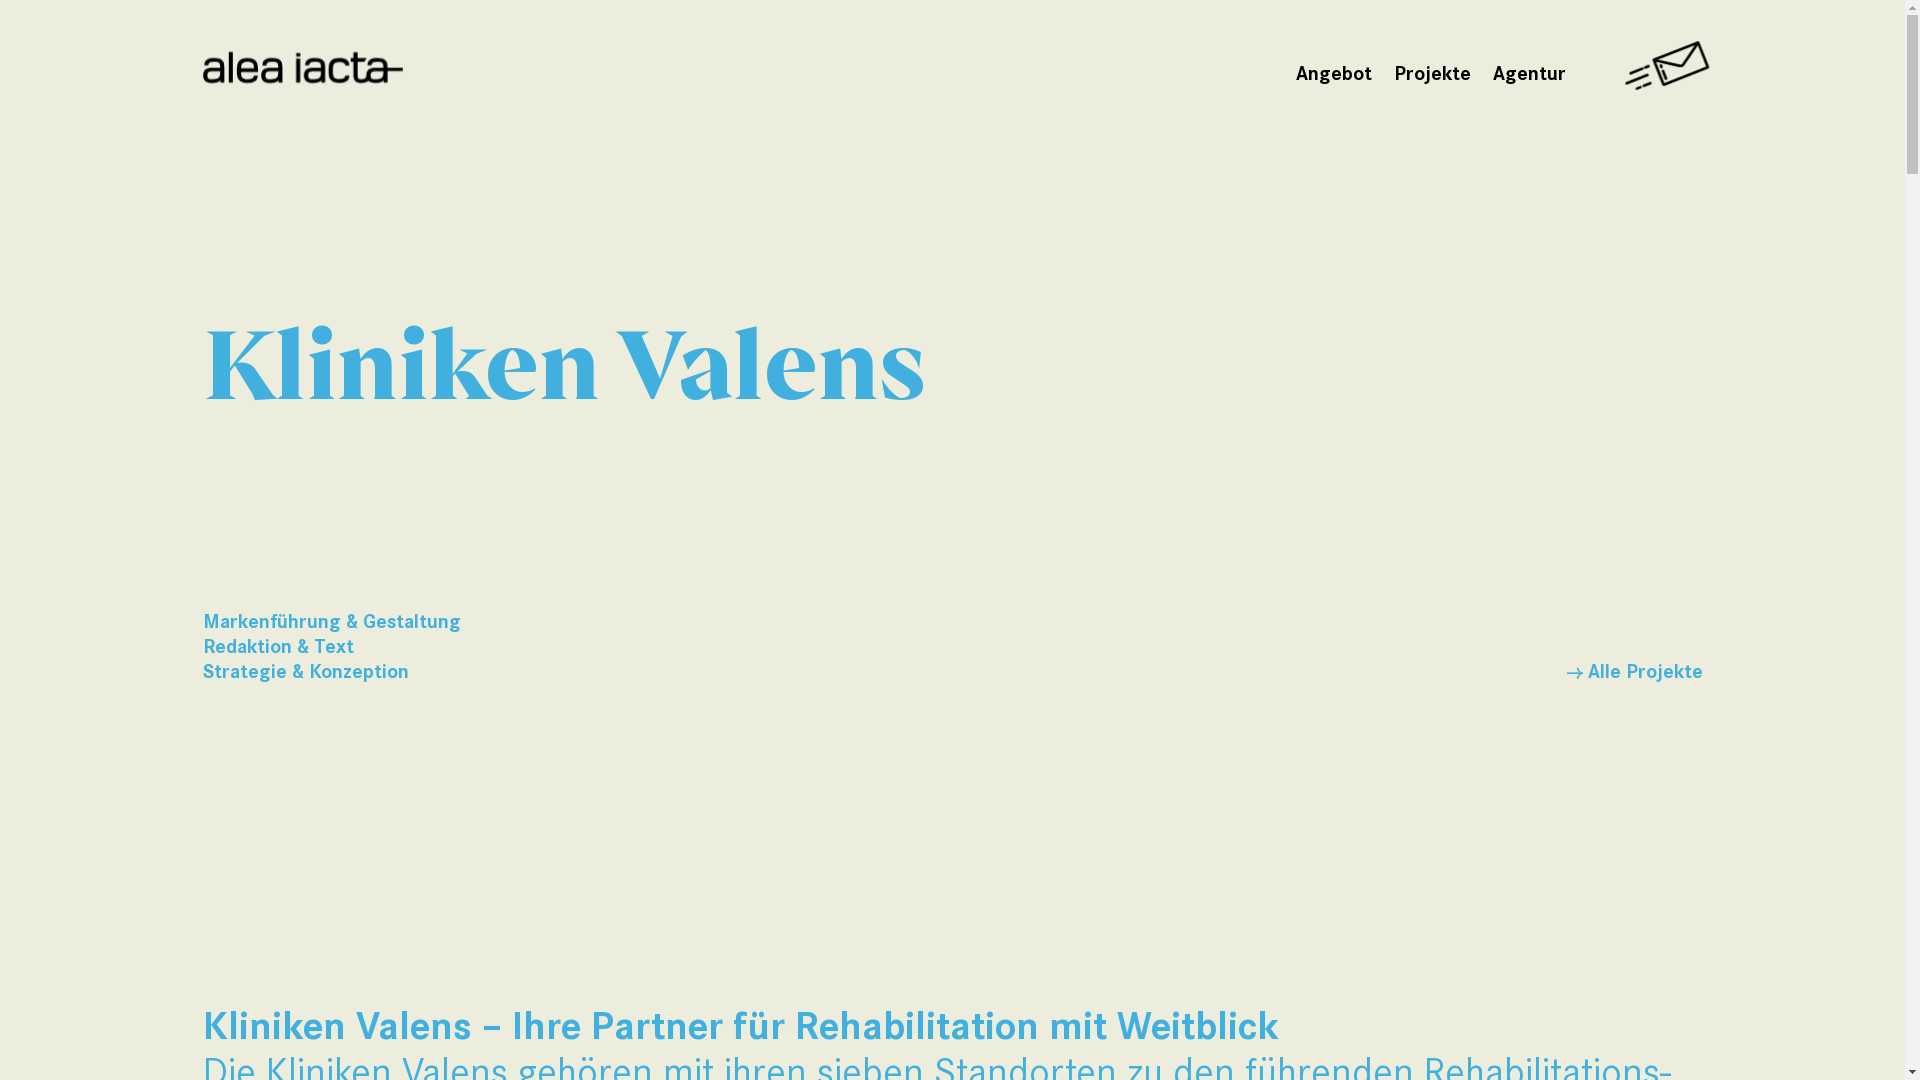 The image size is (1920, 1080). What do you see at coordinates (678, 762) in the screenshot?
I see `pr@alea-iacta.ch` at bounding box center [678, 762].